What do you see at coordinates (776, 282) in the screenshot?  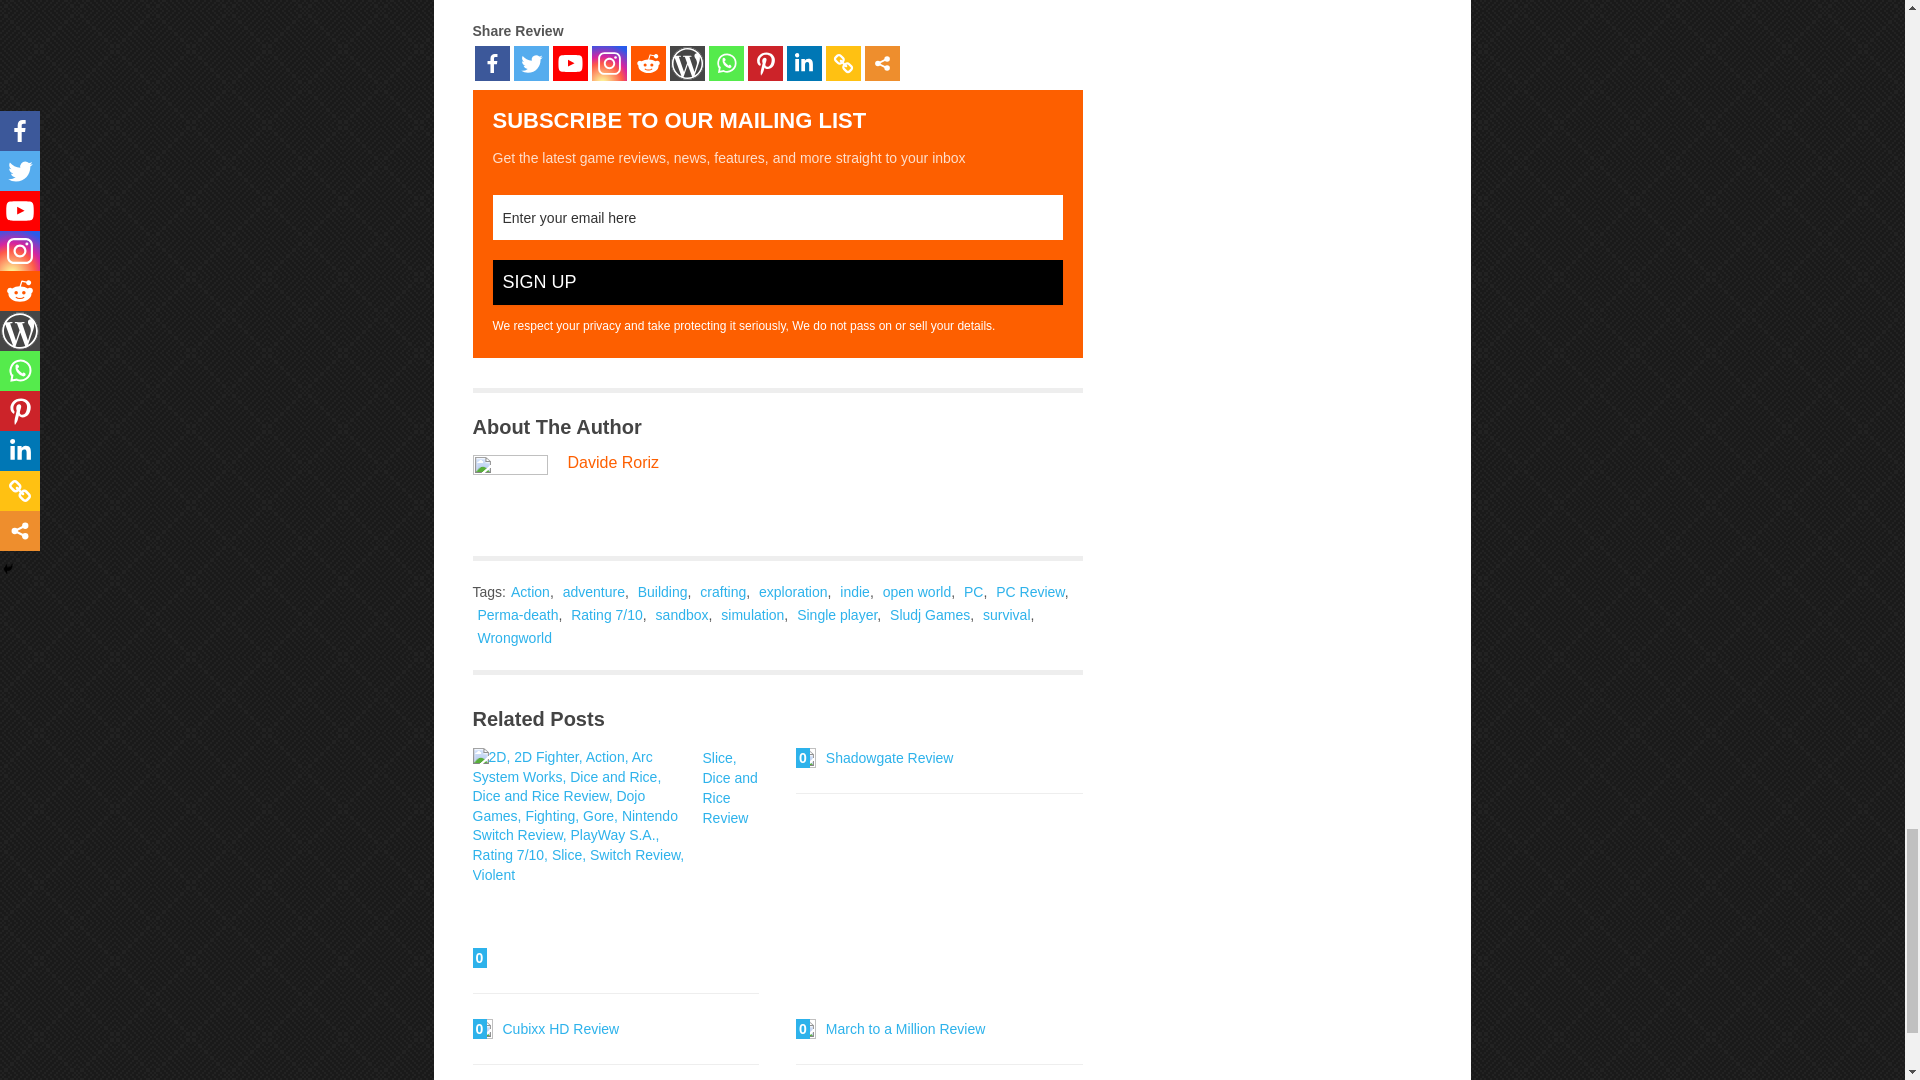 I see `Sign Up` at bounding box center [776, 282].